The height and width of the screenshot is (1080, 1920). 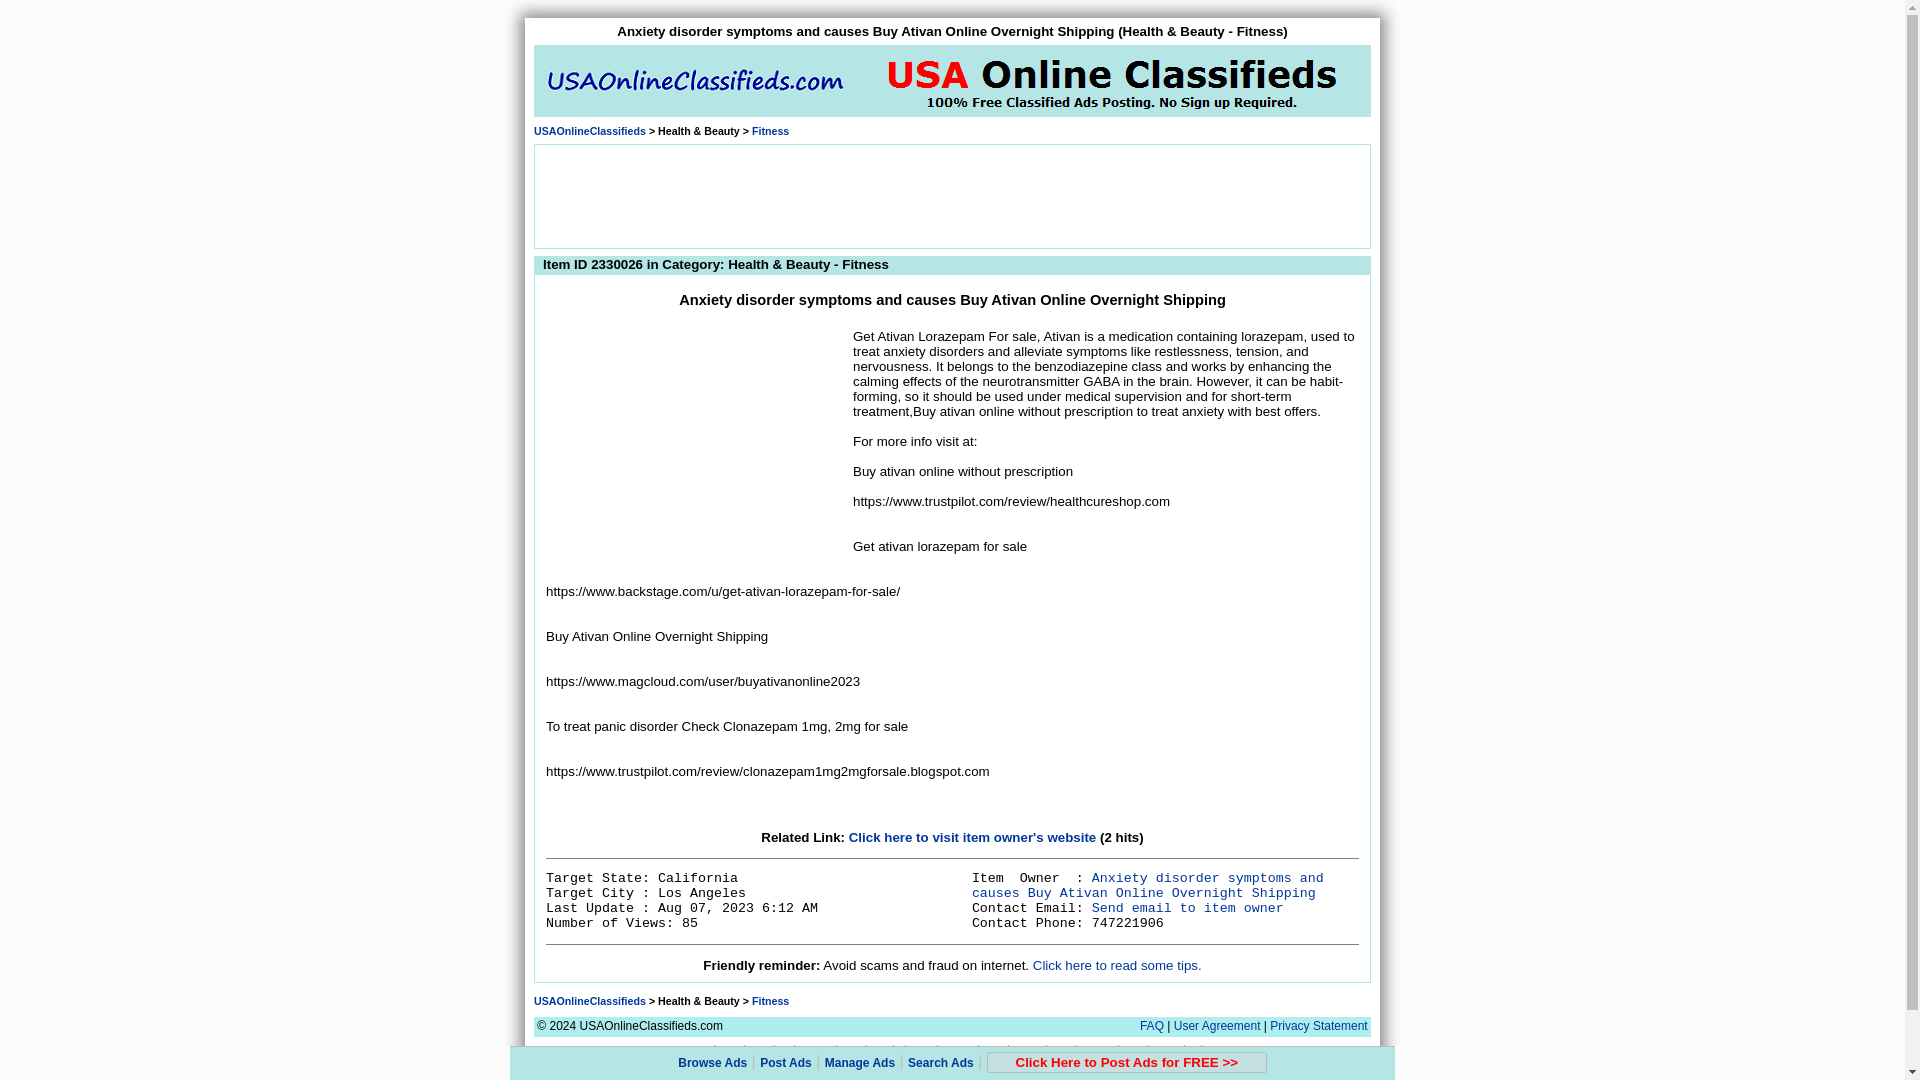 I want to click on User Agreement, so click(x=1217, y=1026).